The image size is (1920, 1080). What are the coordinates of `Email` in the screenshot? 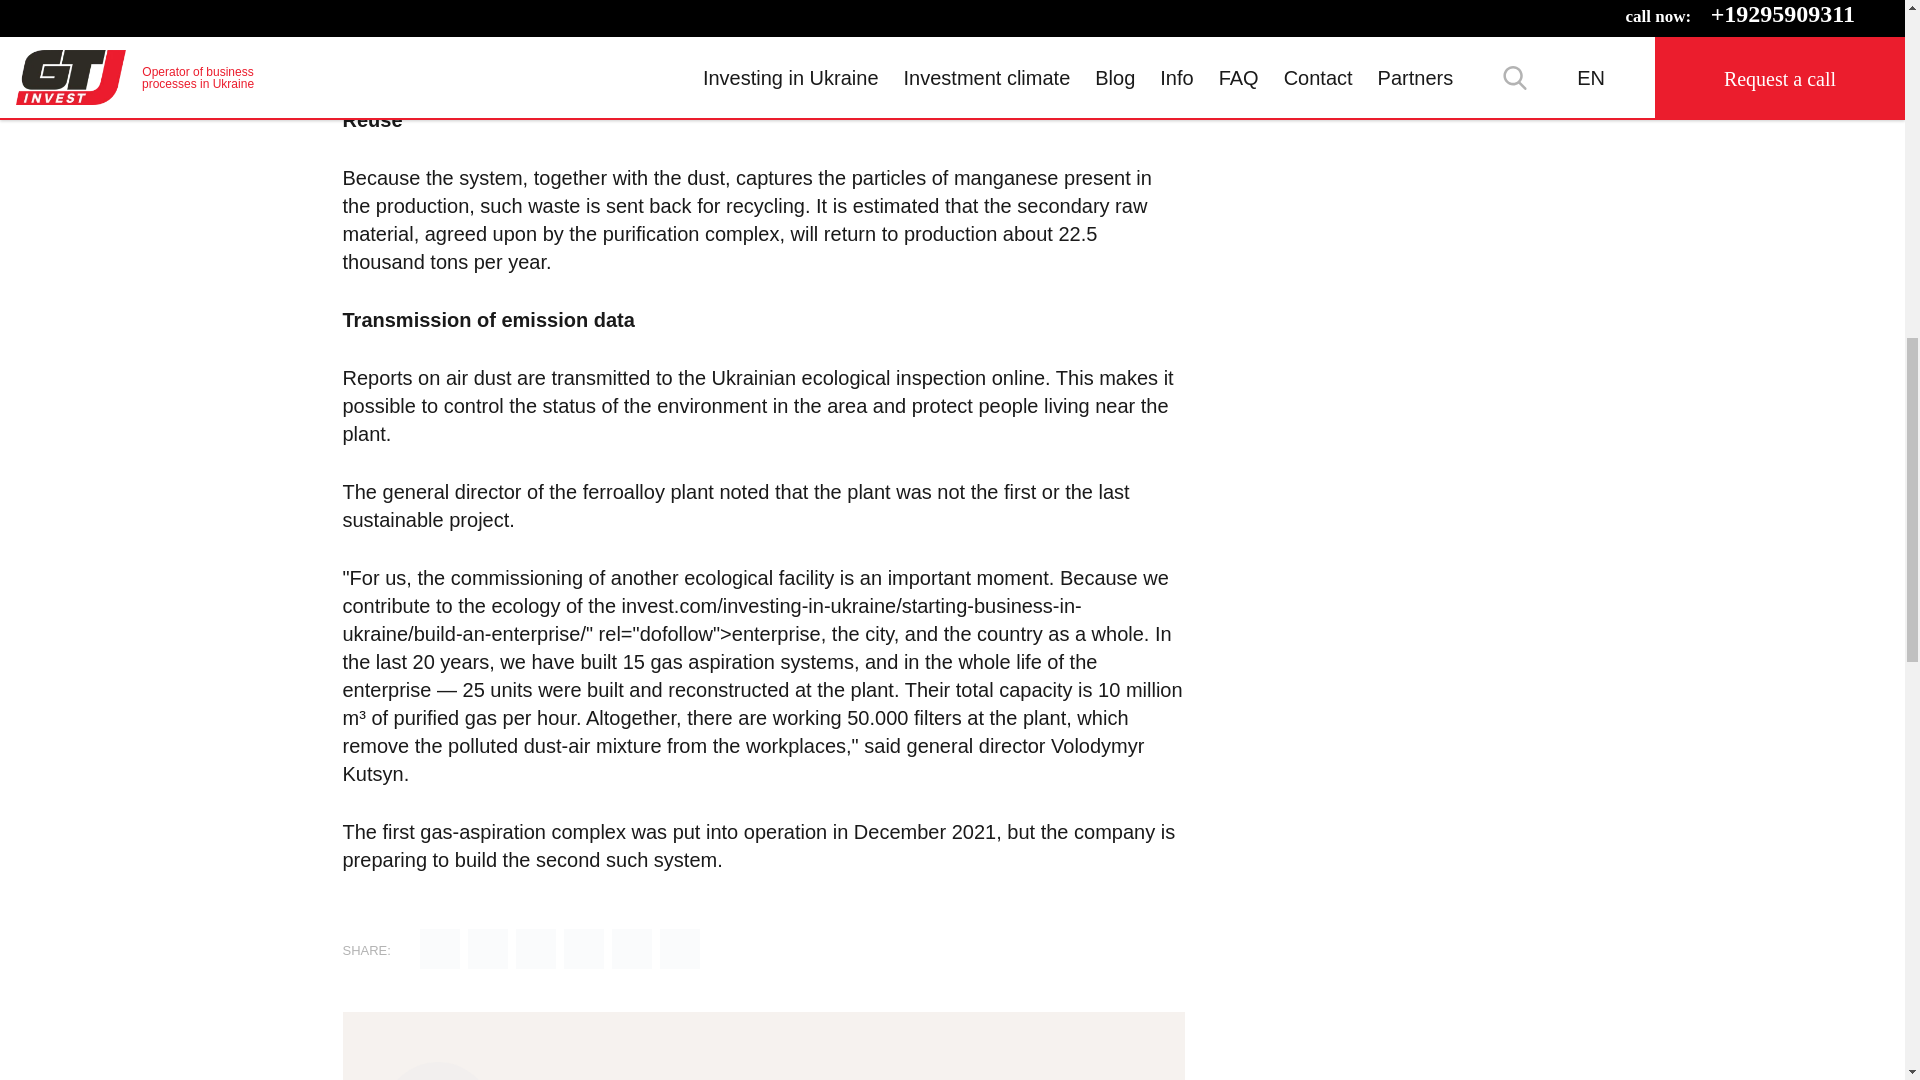 It's located at (440, 950).